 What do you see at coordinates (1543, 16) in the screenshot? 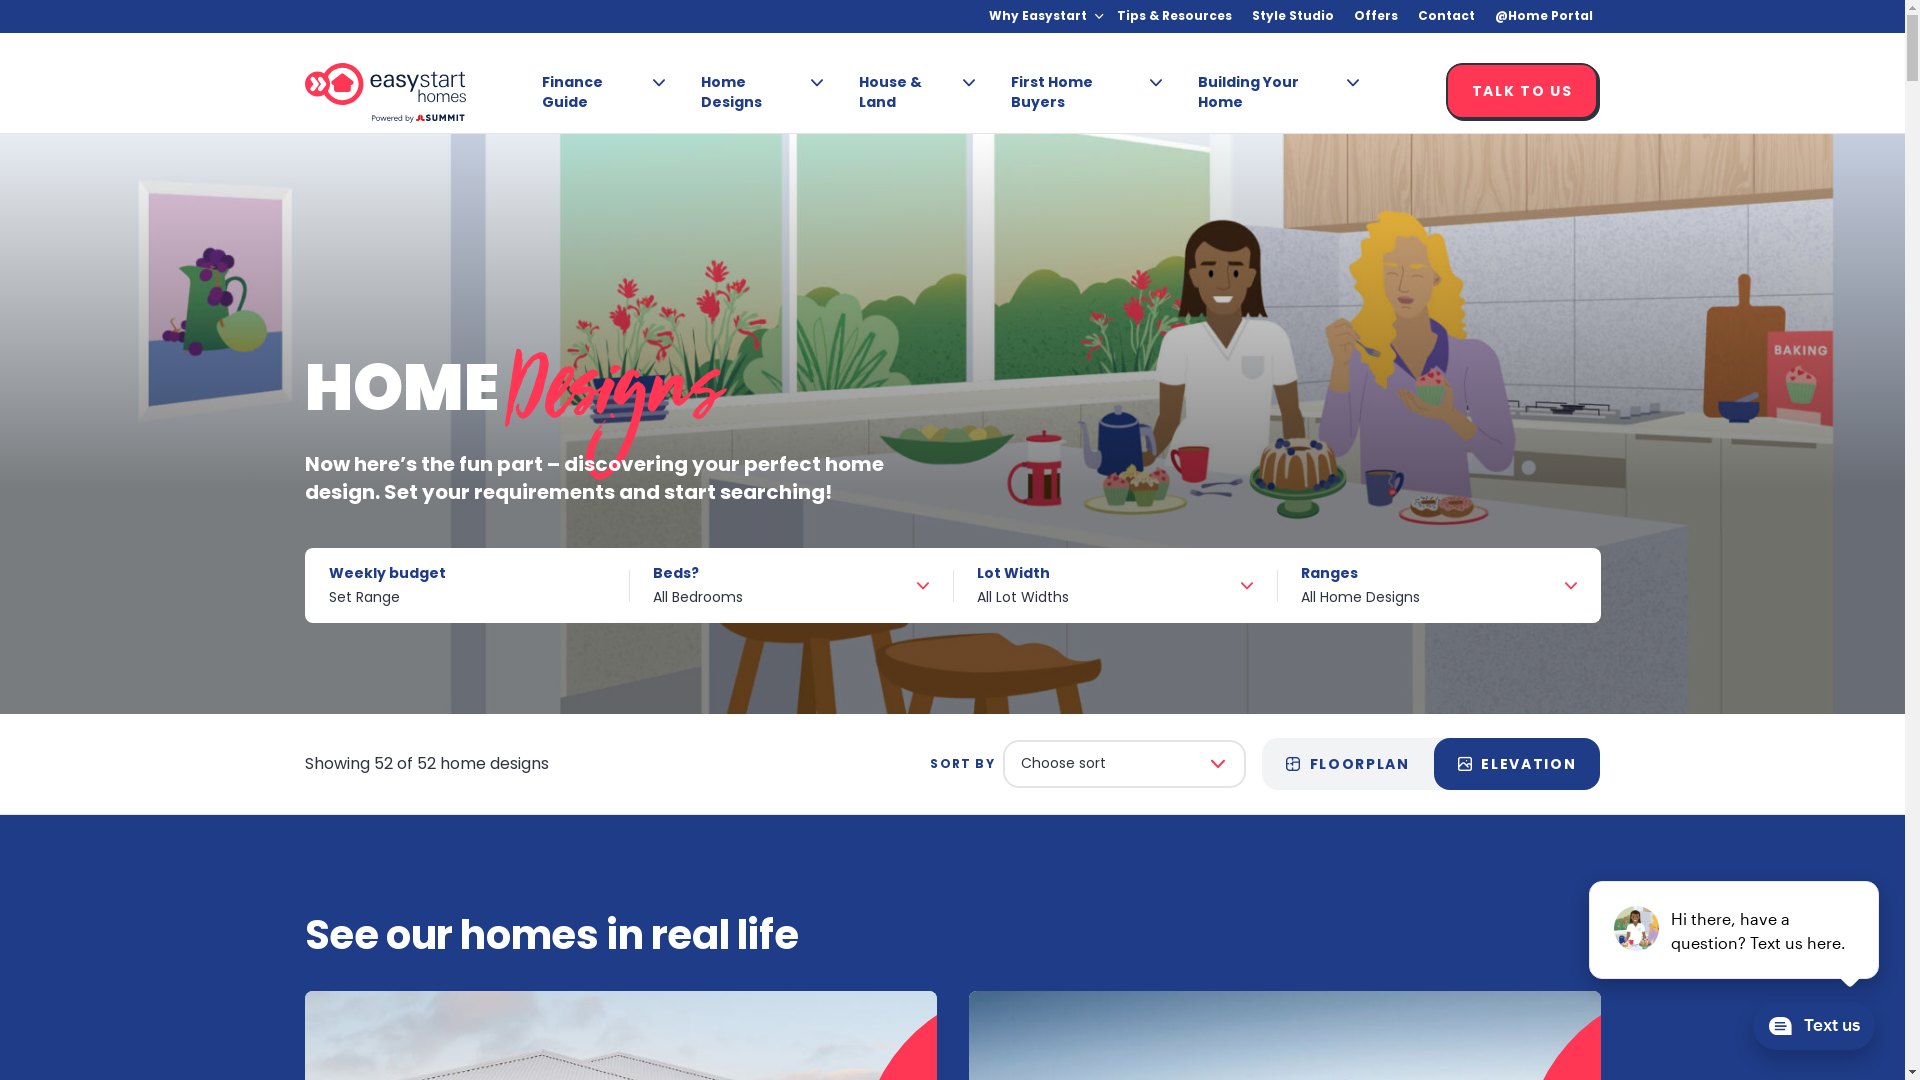
I see `@Home Portal` at bounding box center [1543, 16].